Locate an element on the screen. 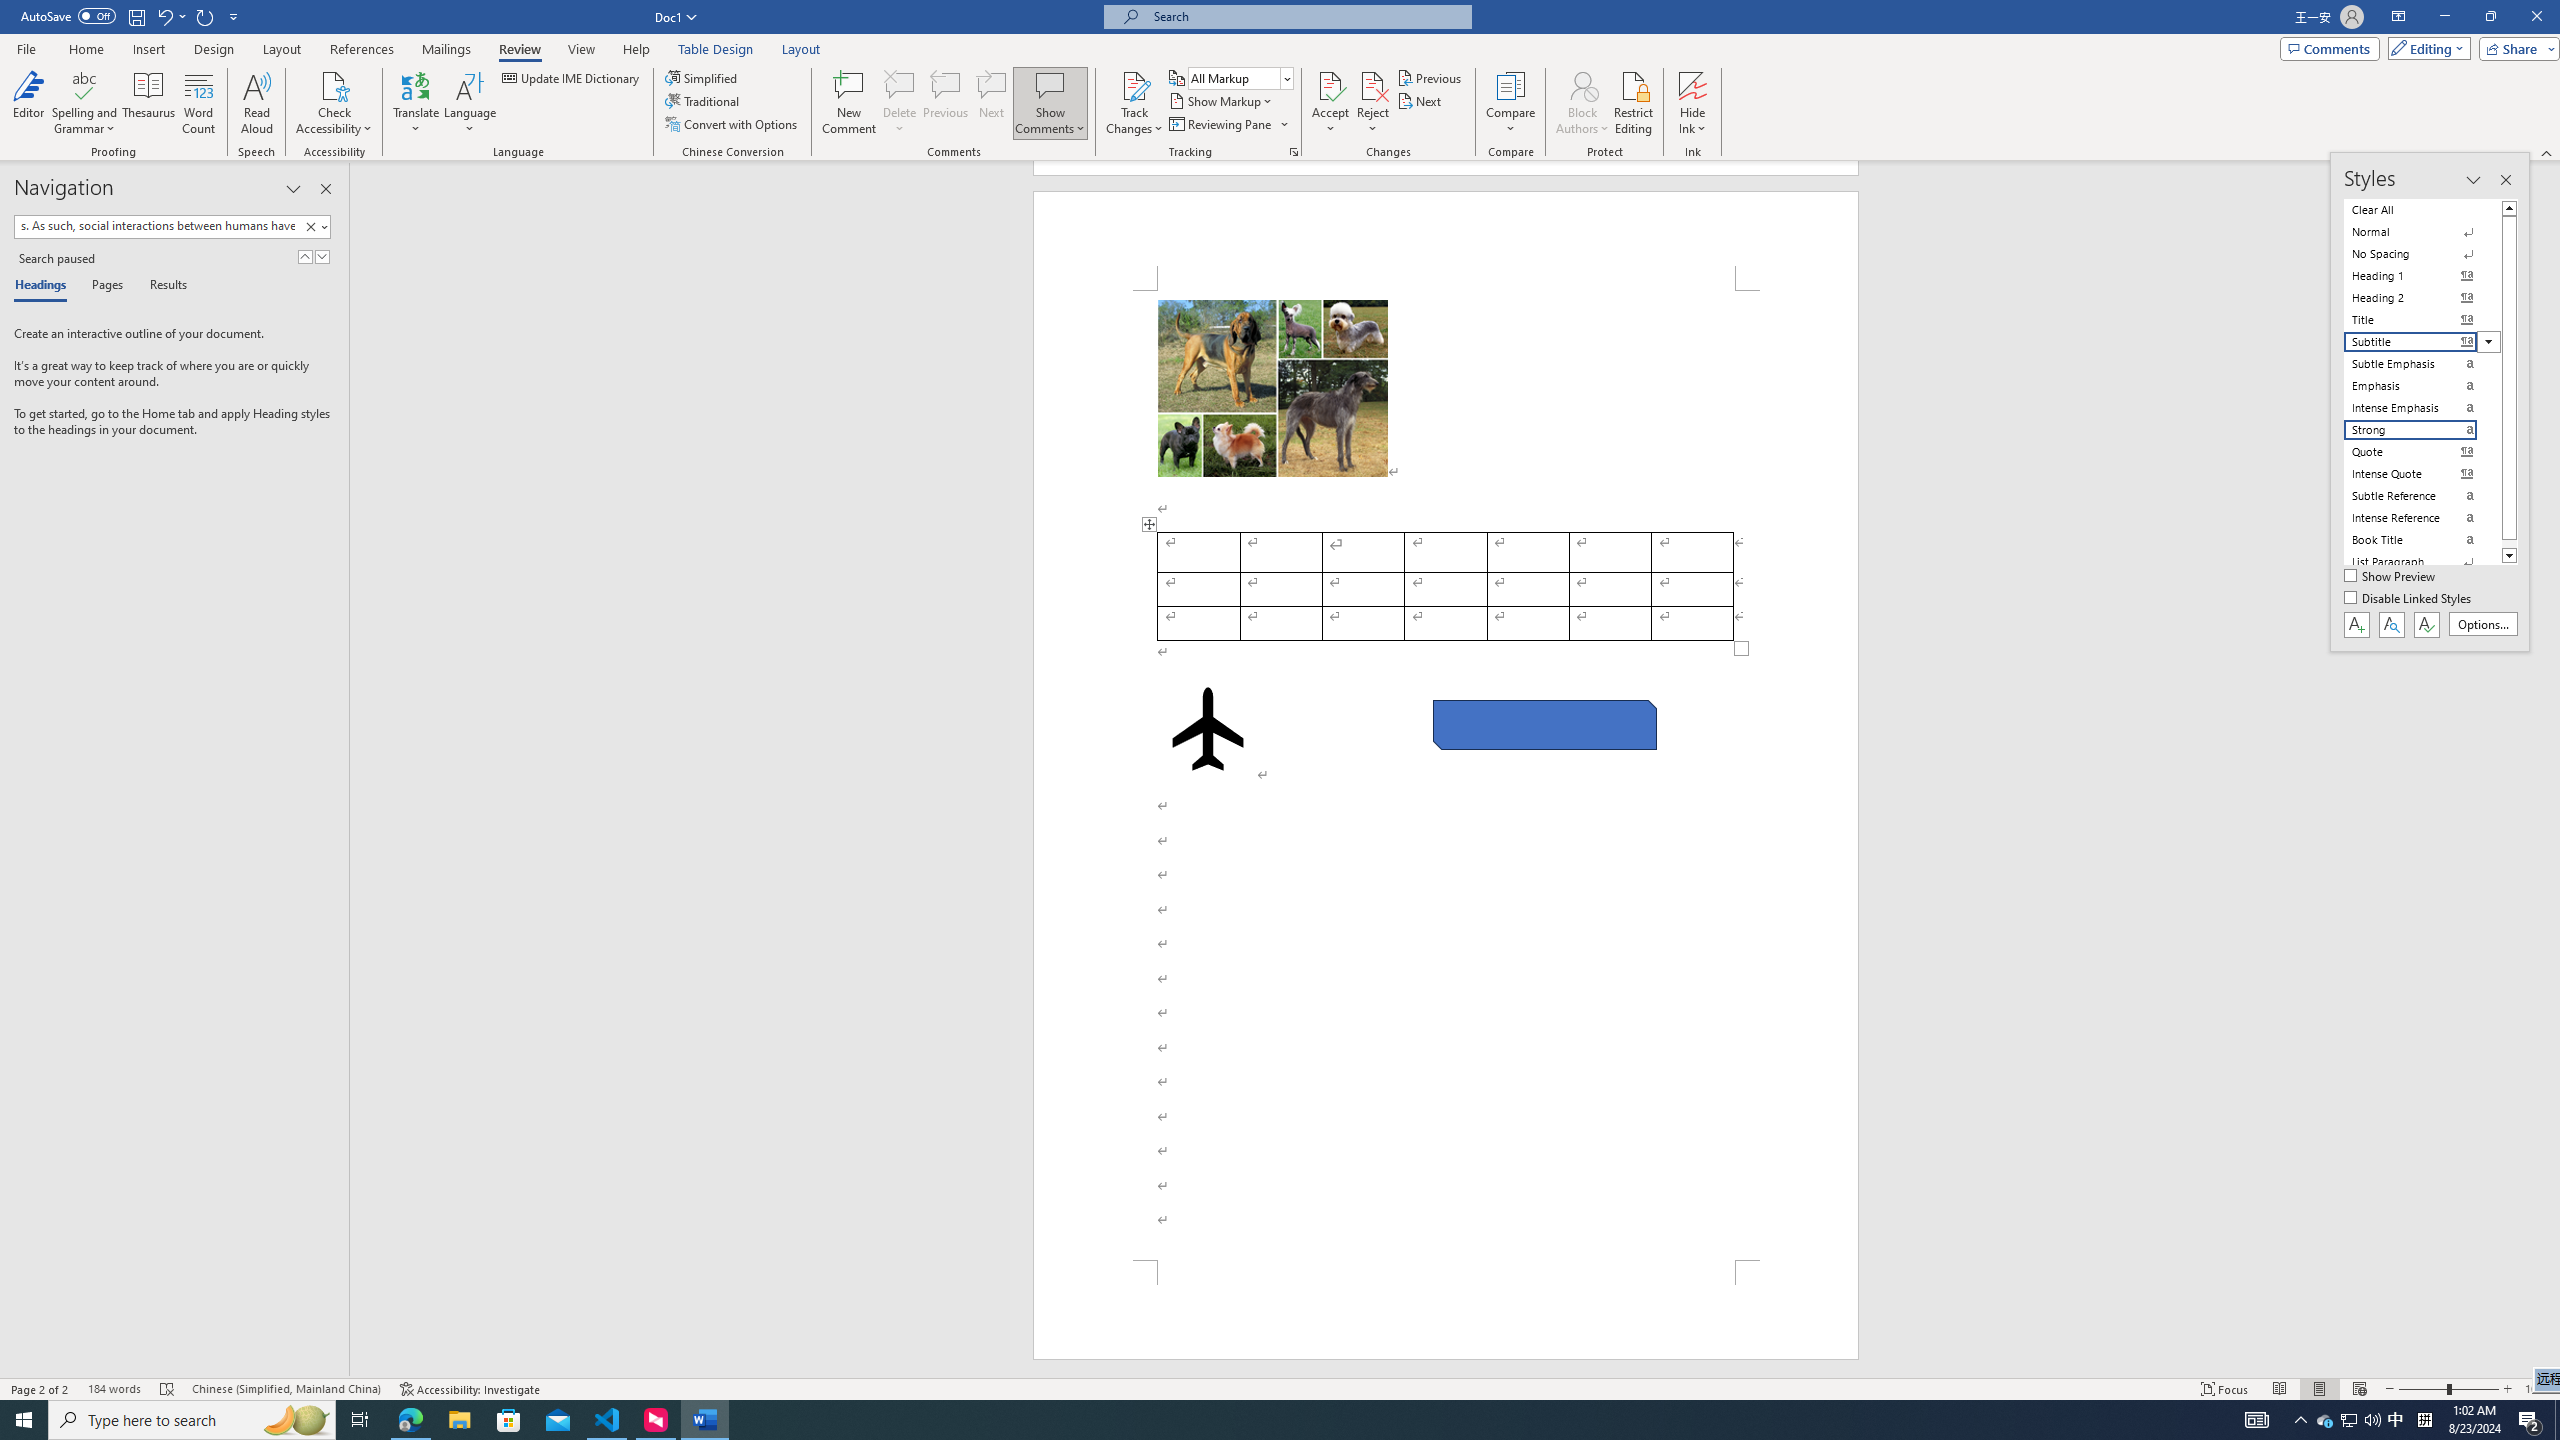  Page 2 content is located at coordinates (1446, 775).